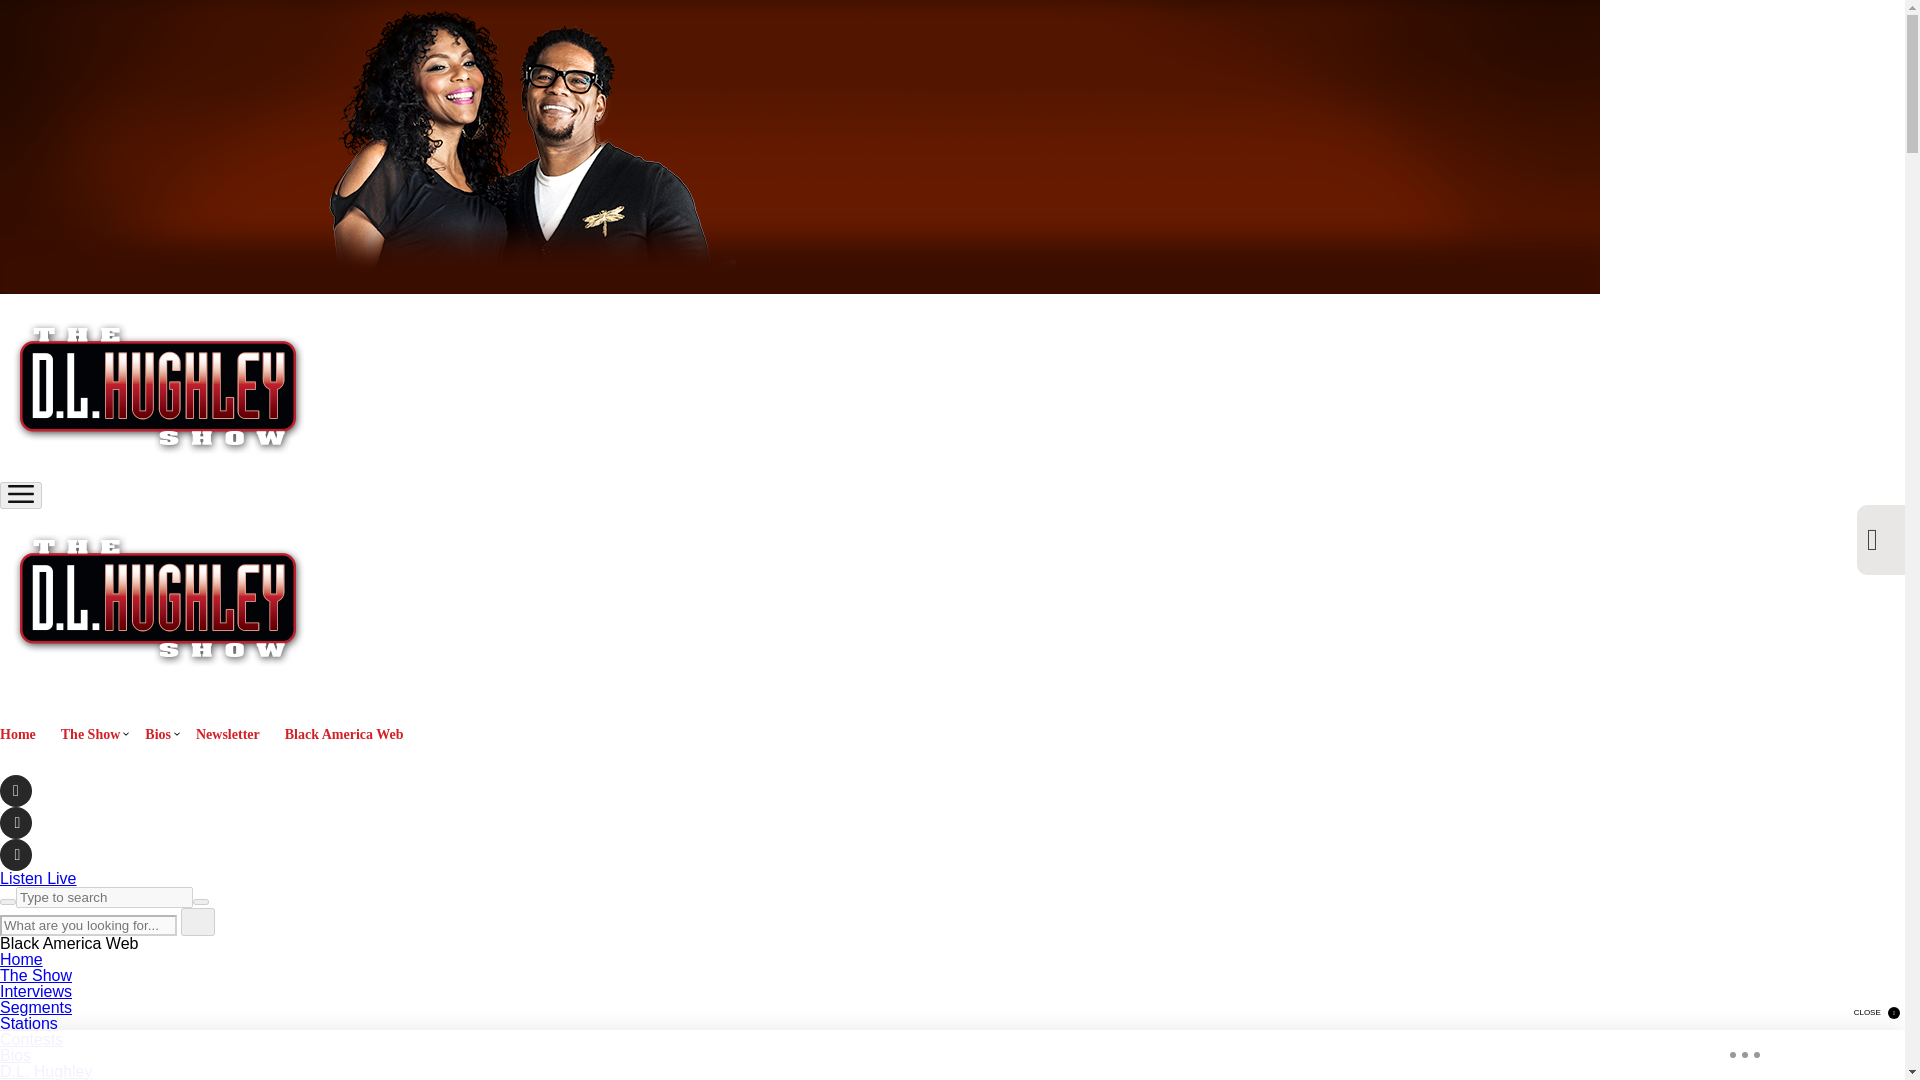 The width and height of the screenshot is (1920, 1080). I want to click on Youtube, so click(16, 854).